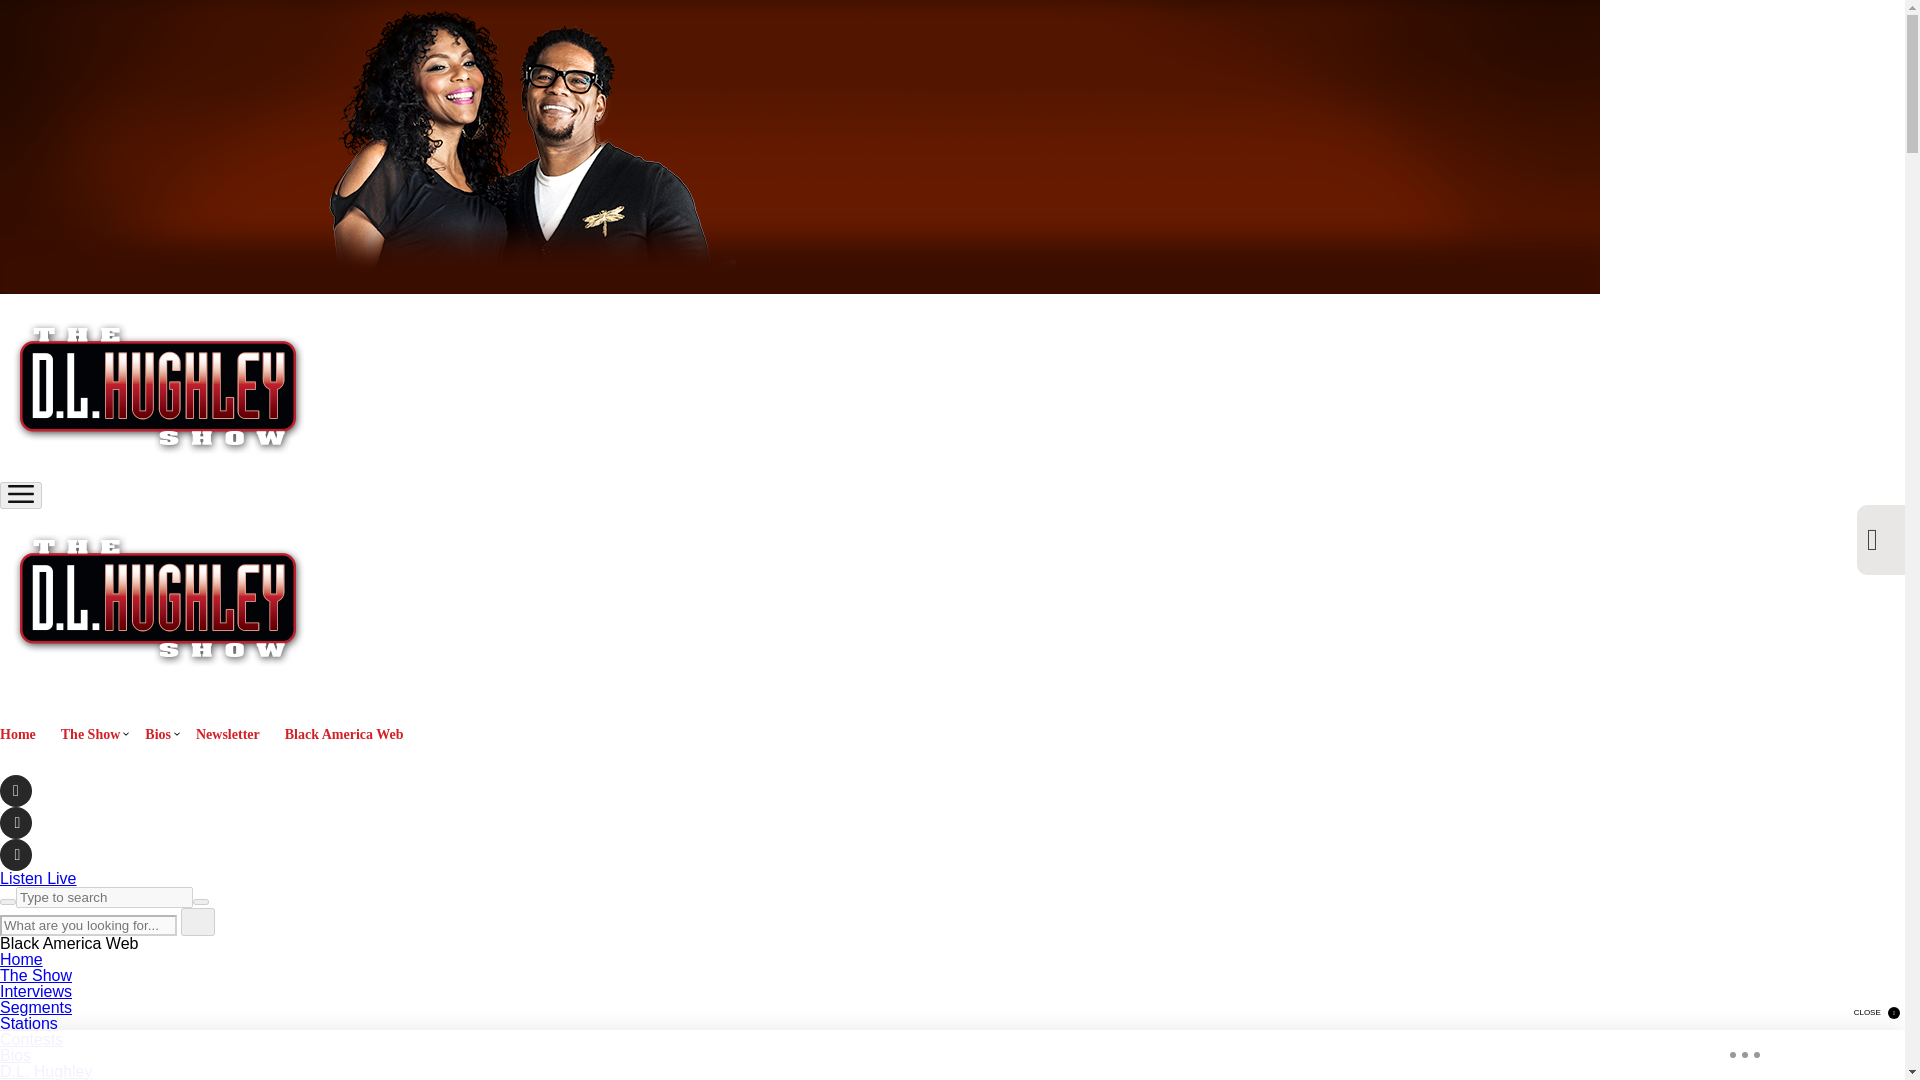 The width and height of the screenshot is (1920, 1080). I want to click on Youtube, so click(16, 854).